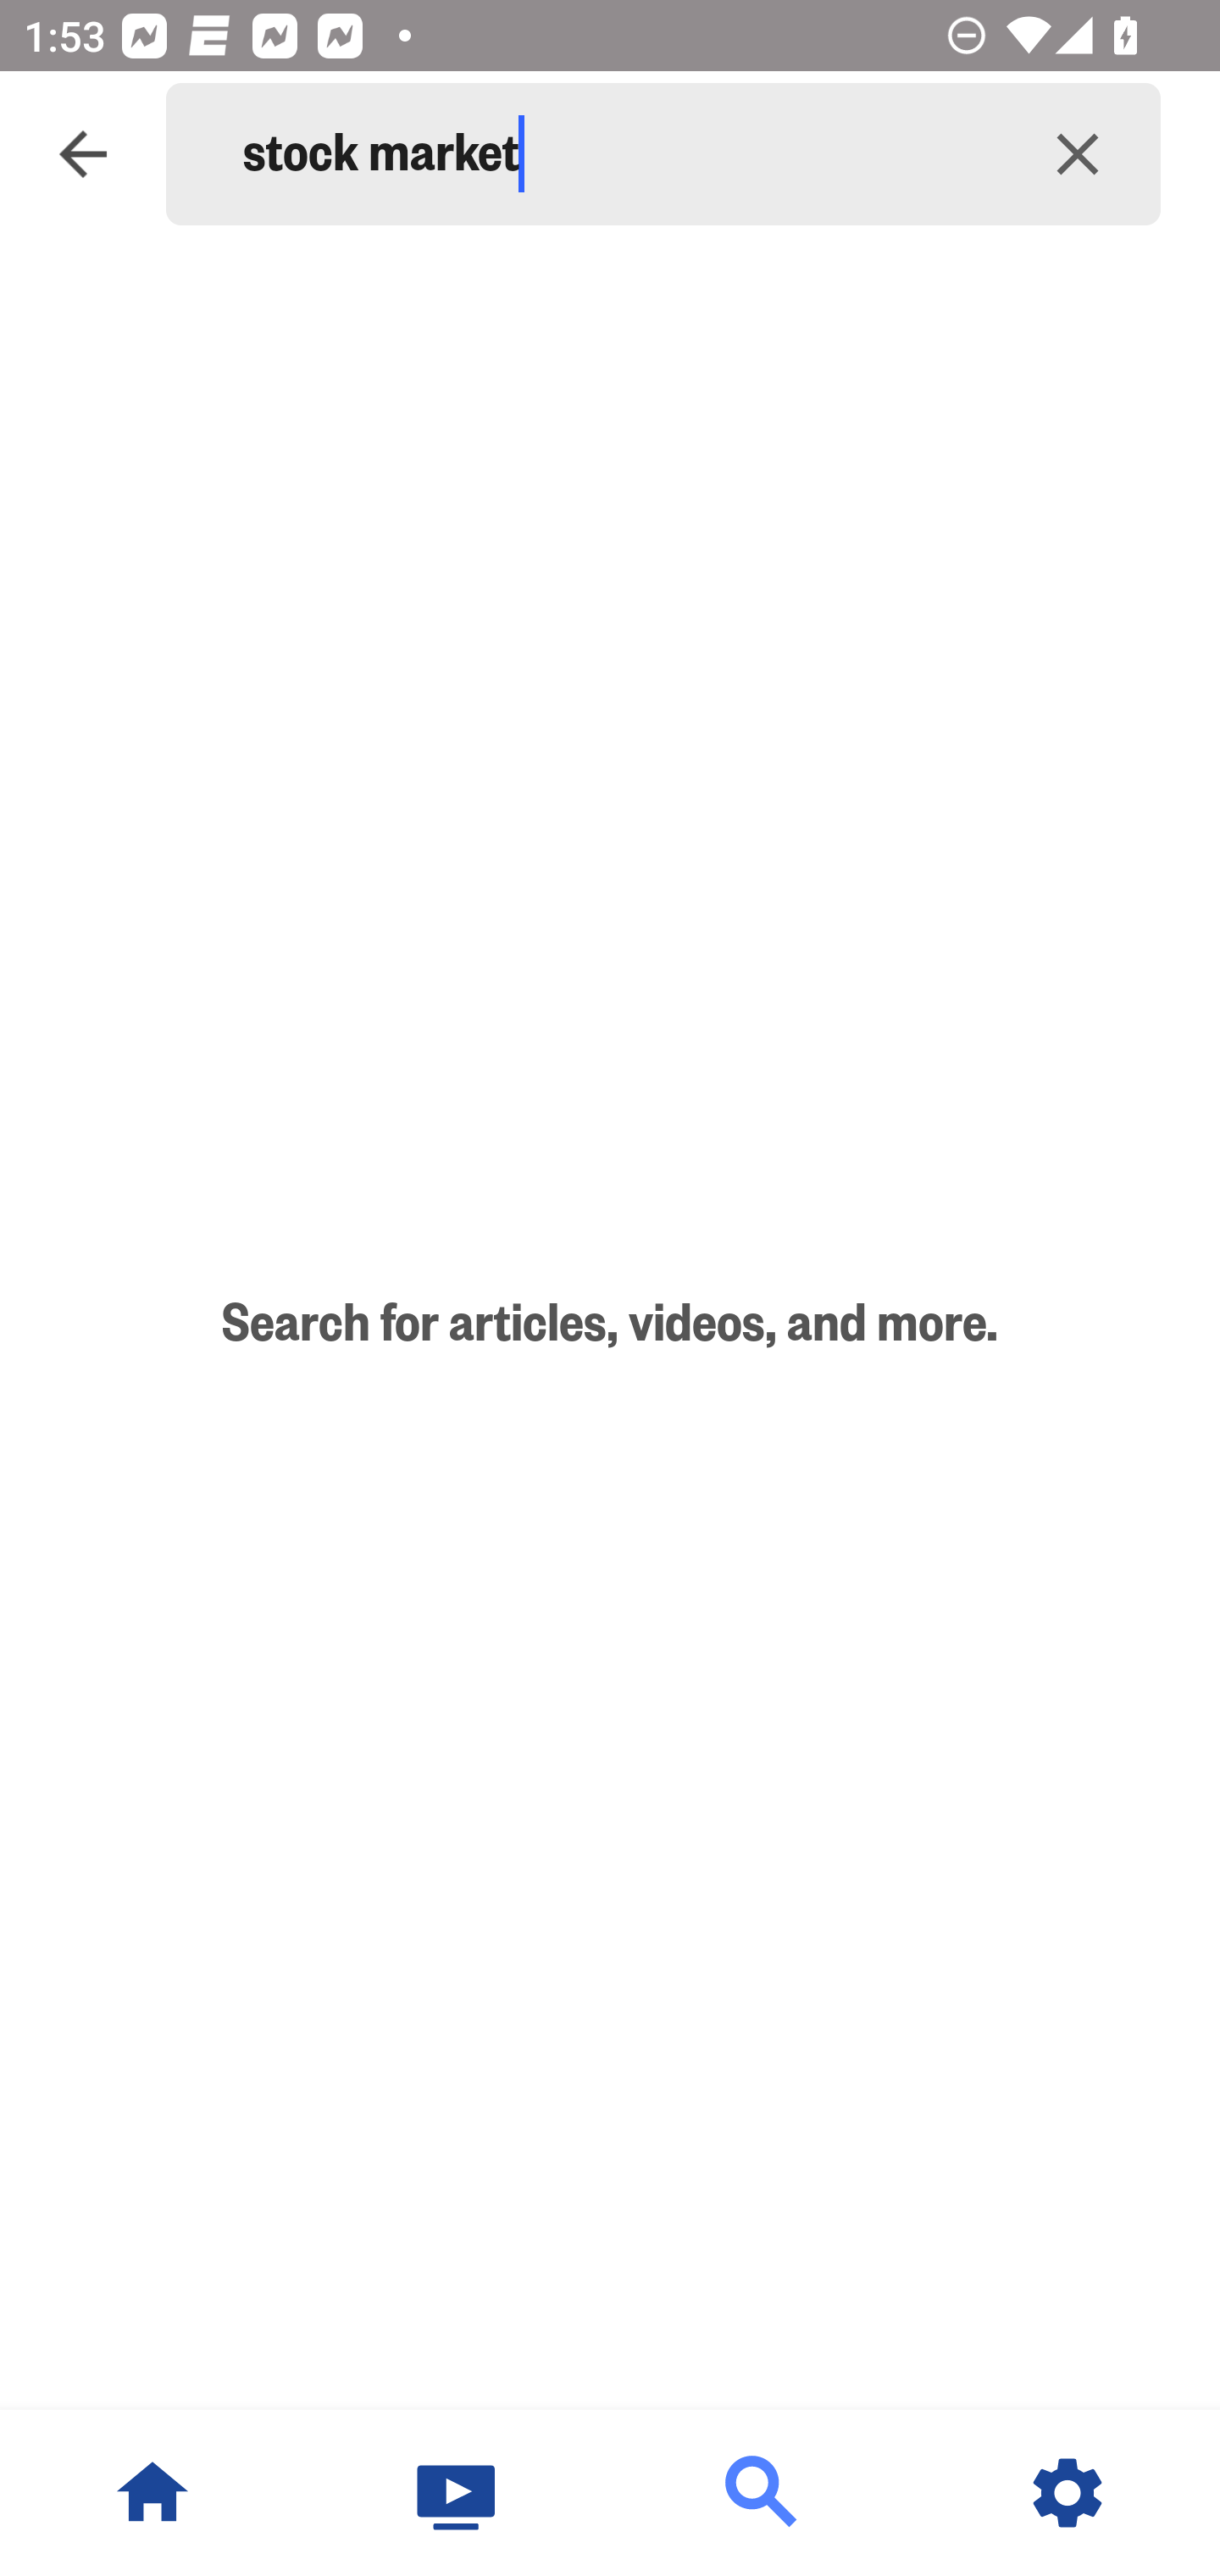  I want to click on Settings, so click(1067, 2493).